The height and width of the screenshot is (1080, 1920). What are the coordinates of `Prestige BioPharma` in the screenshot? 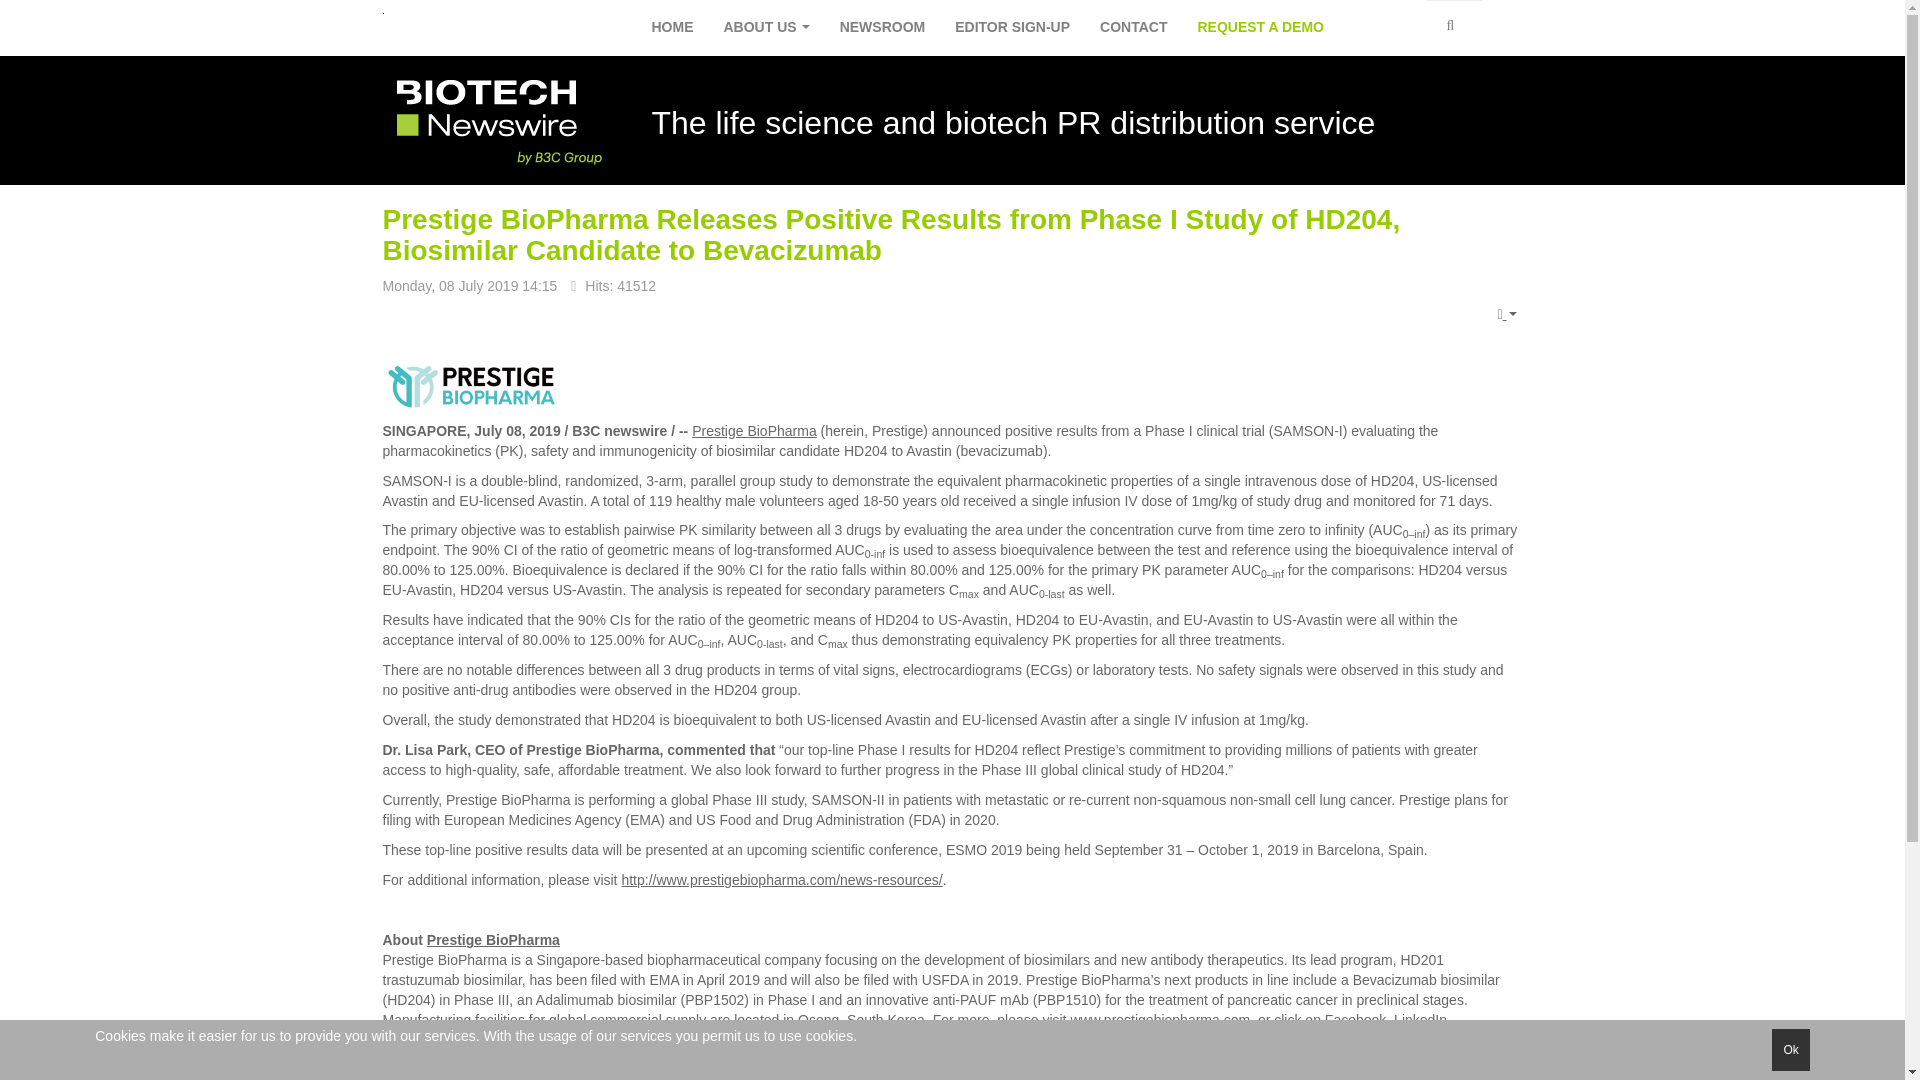 It's located at (754, 430).